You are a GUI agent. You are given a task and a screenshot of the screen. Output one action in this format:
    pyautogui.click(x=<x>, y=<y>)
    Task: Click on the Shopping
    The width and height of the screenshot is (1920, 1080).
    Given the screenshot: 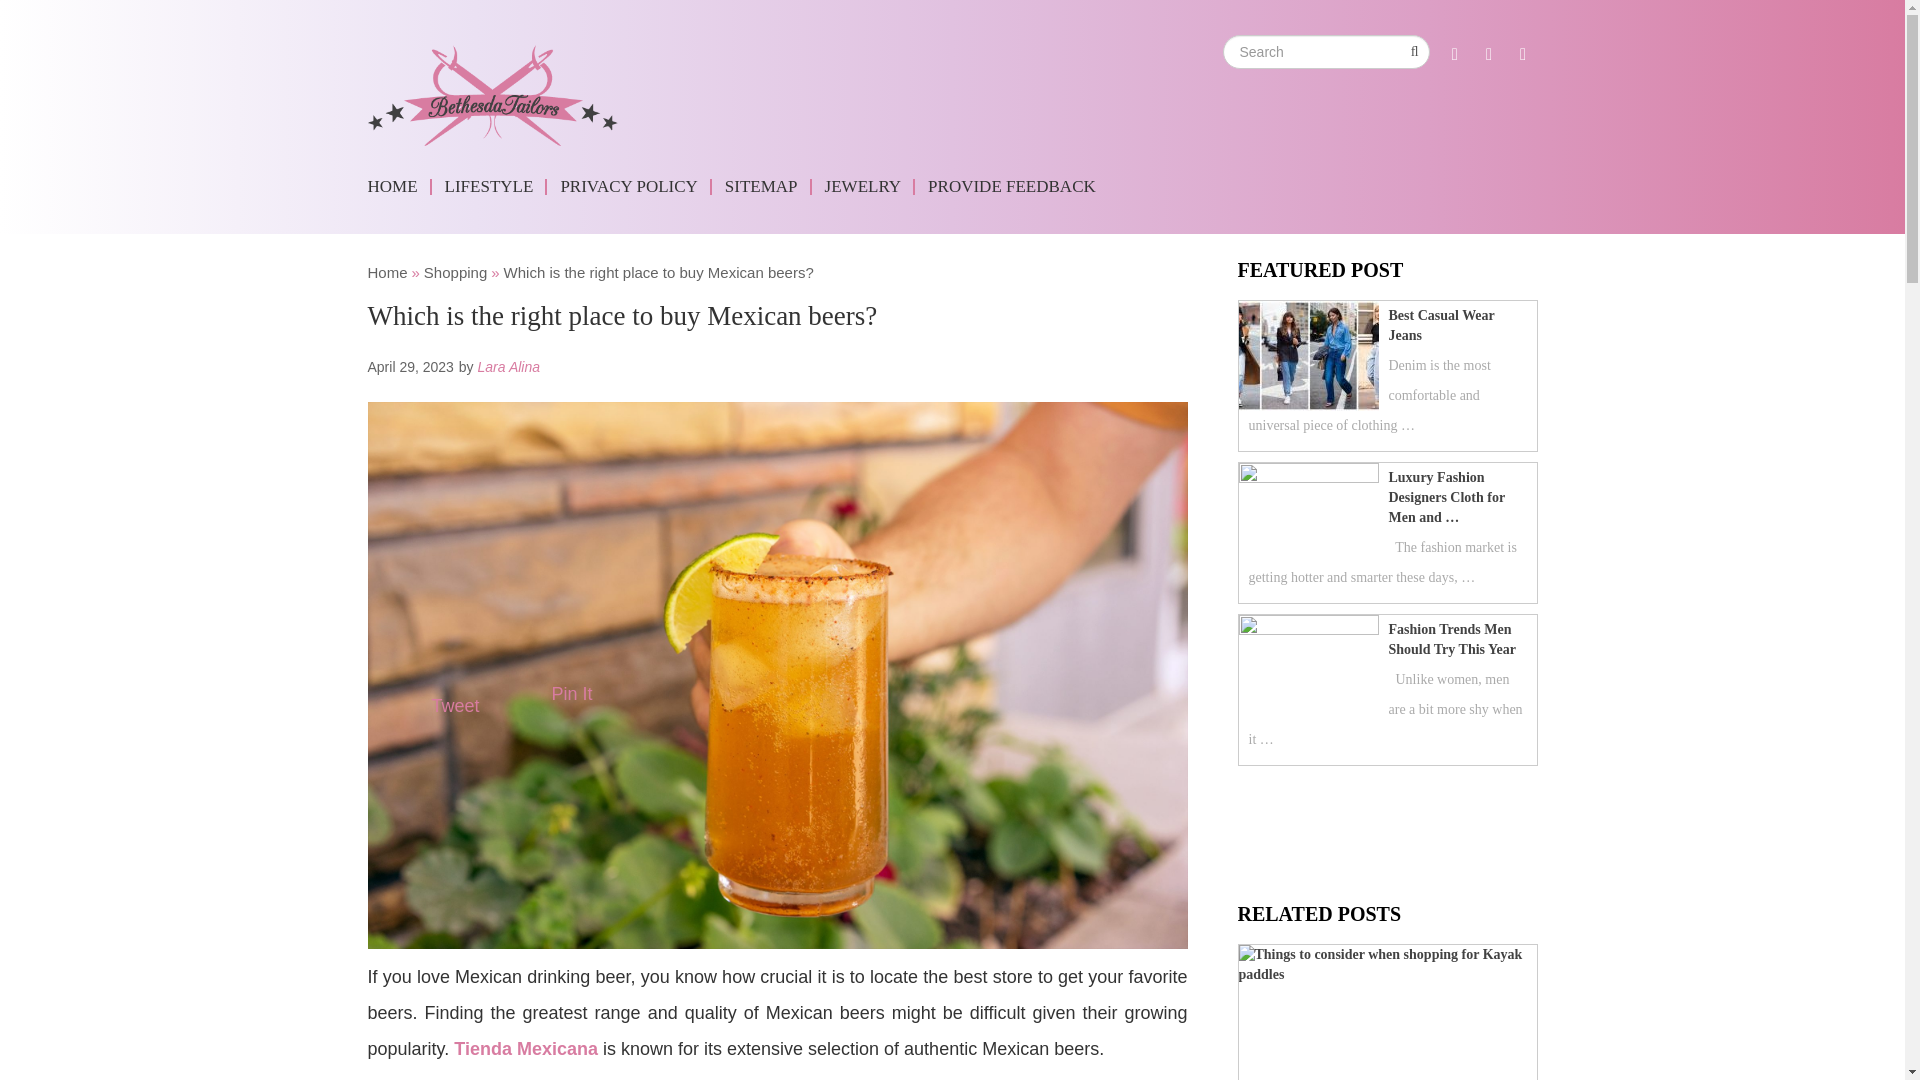 What is the action you would take?
    pyautogui.click(x=456, y=272)
    